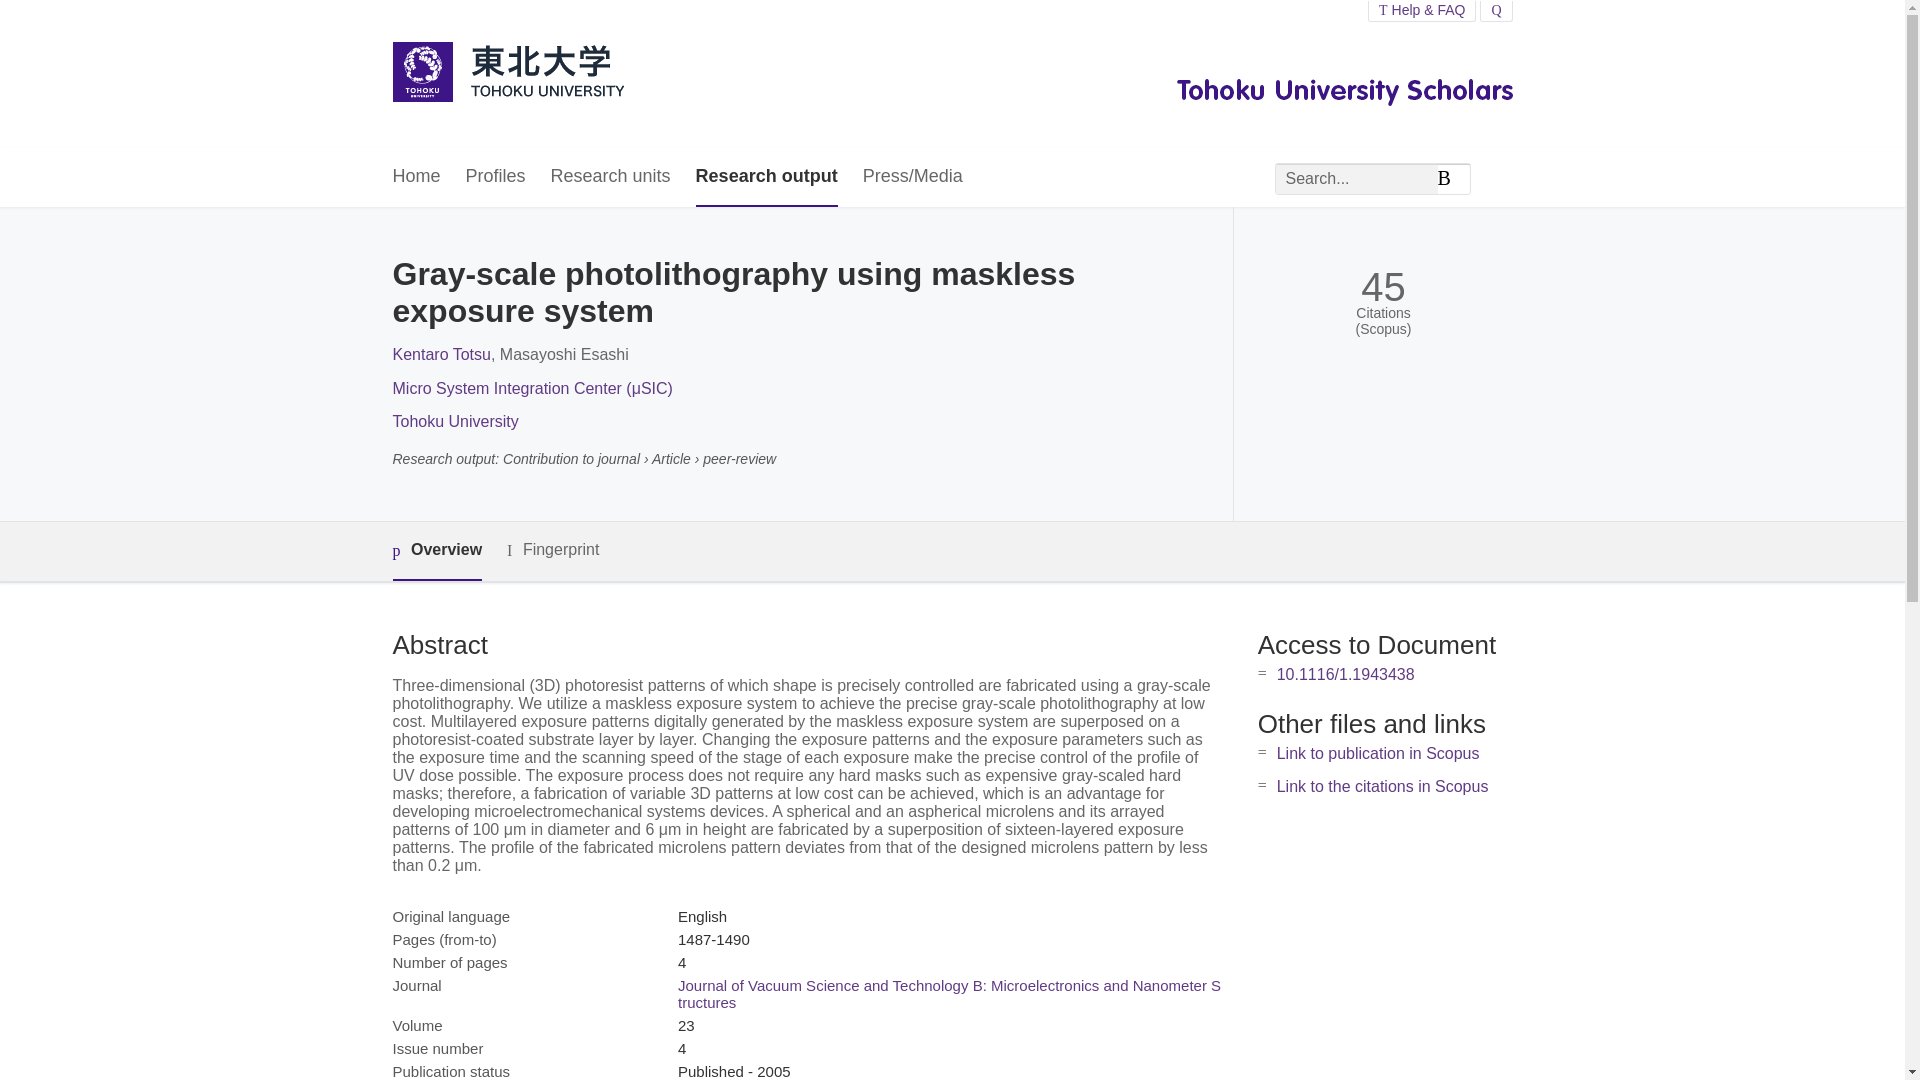  Describe the element at coordinates (454, 420) in the screenshot. I see `Tohoku University` at that location.